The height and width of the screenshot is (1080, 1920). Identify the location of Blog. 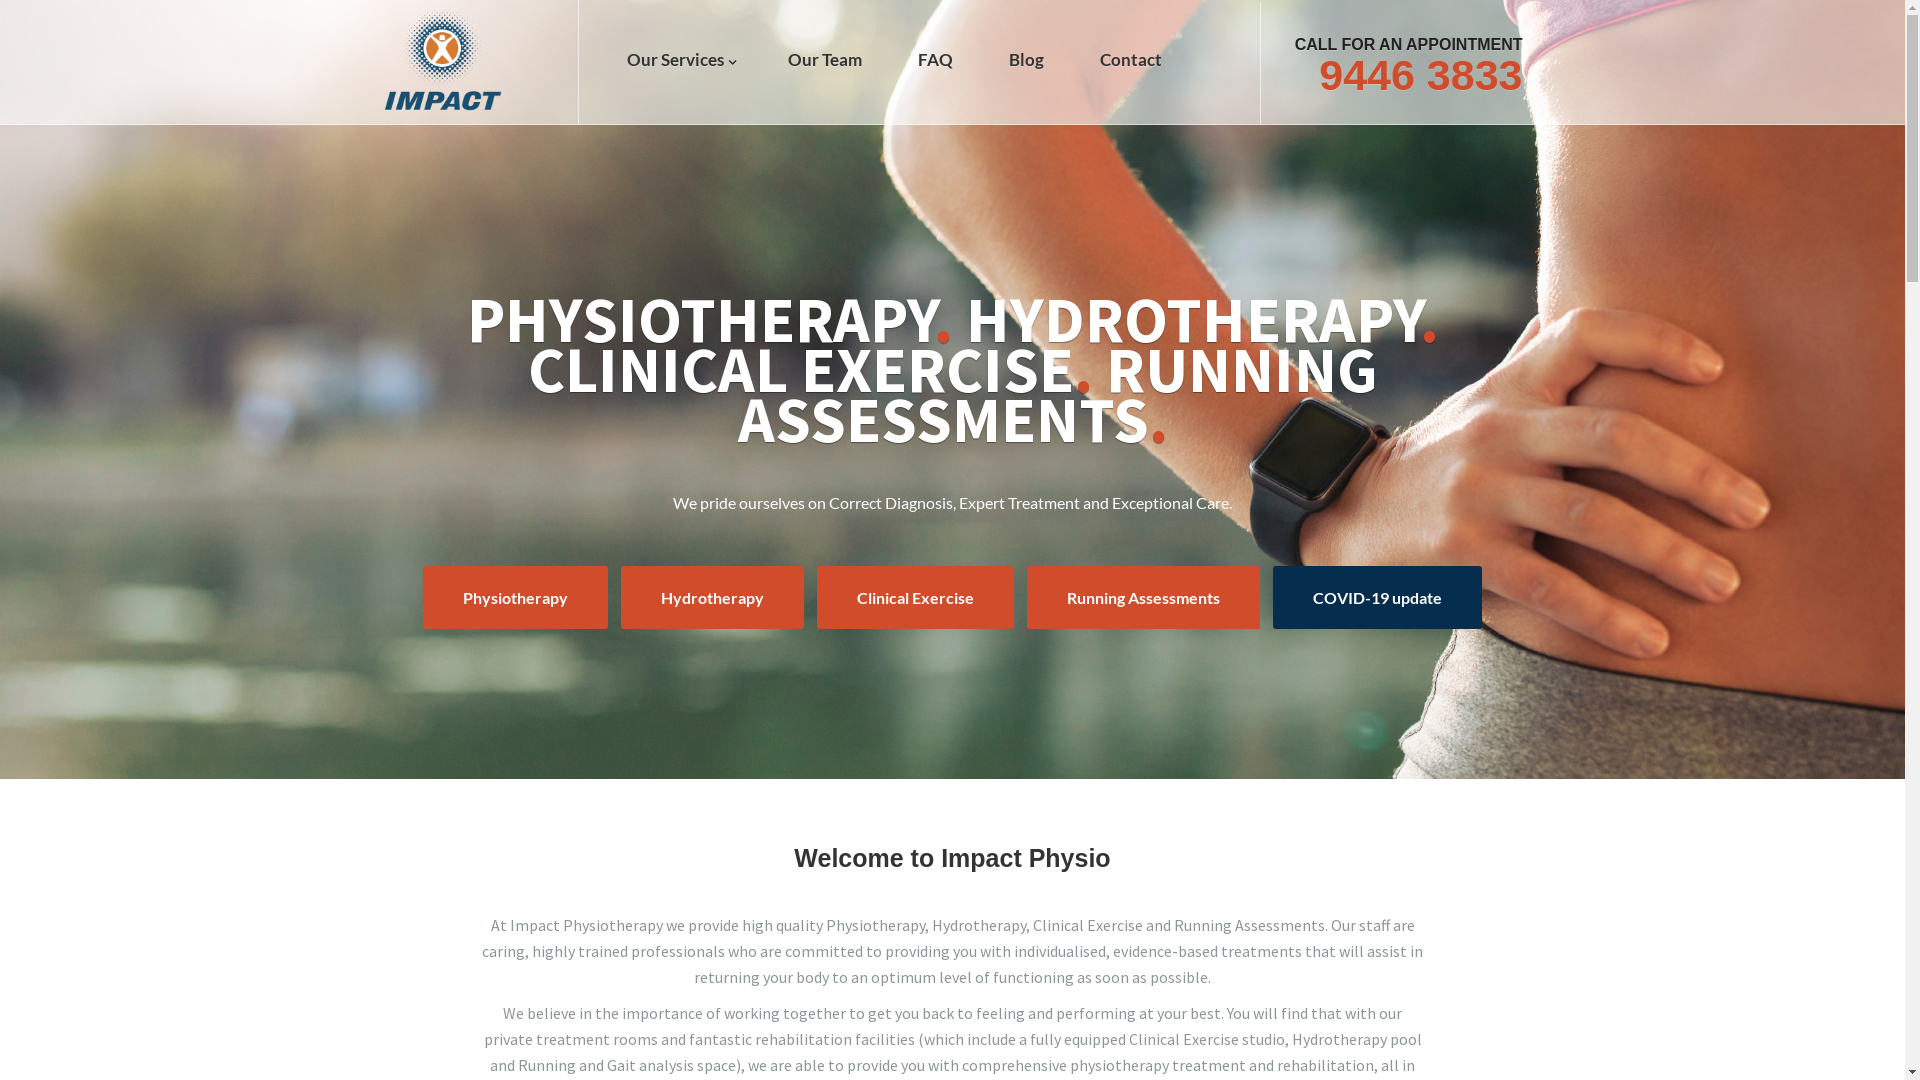
(1026, 60).